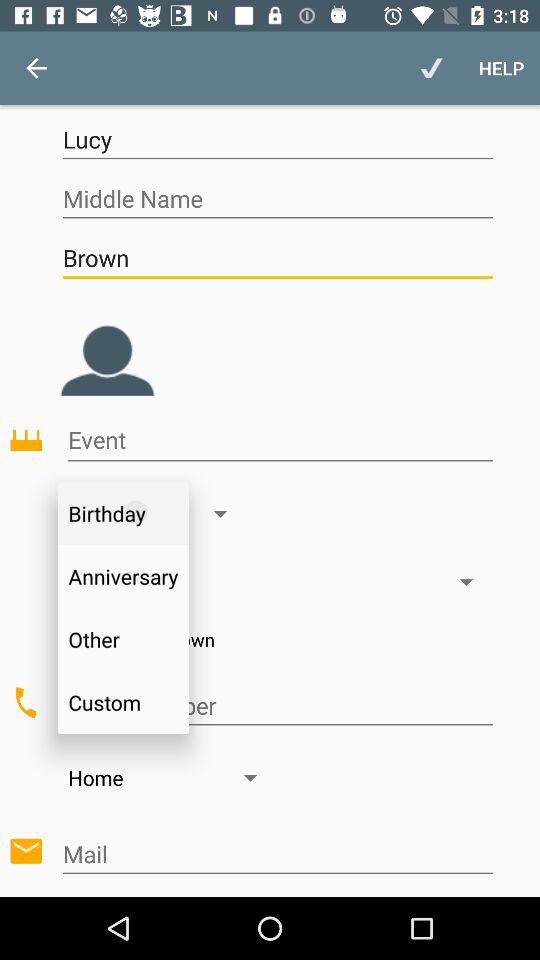 The image size is (540, 960). I want to click on tap item above lucy item, so click(432, 68).